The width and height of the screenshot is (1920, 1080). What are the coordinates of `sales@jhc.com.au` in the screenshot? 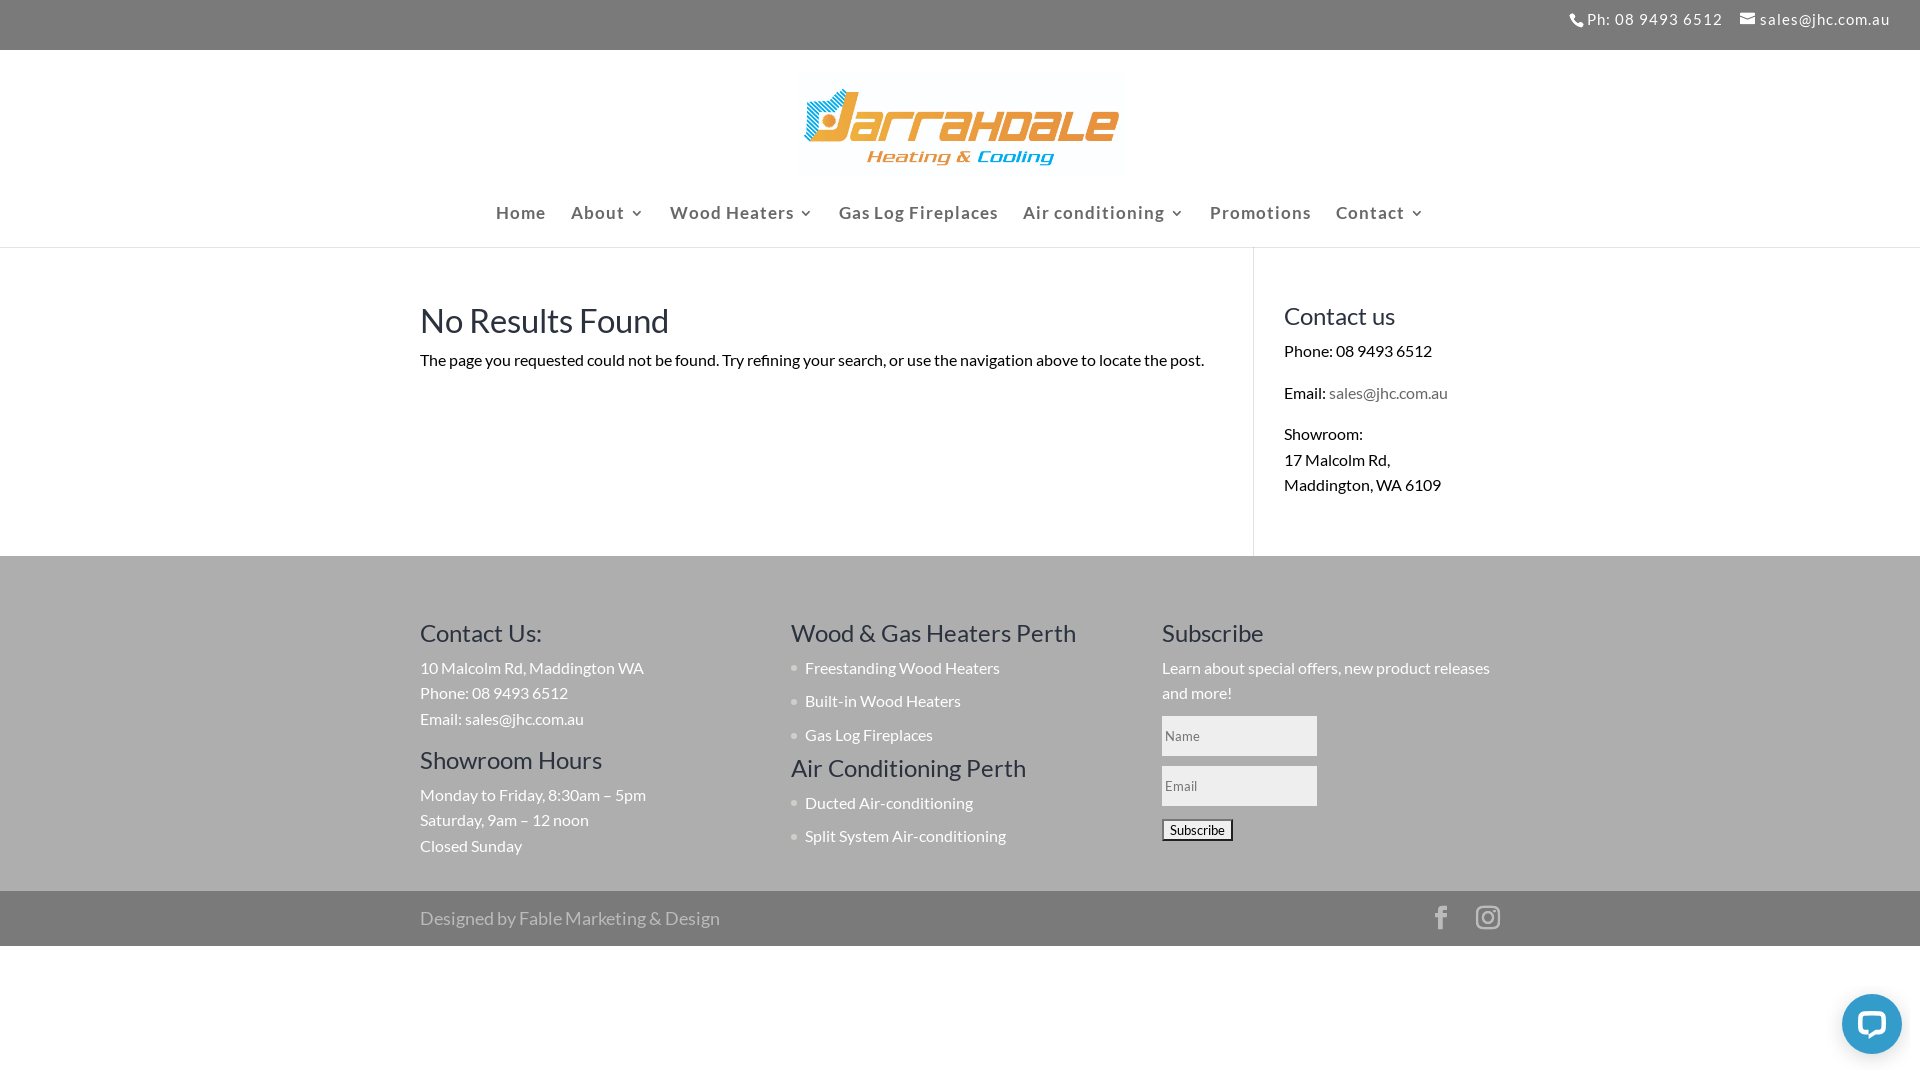 It's located at (1815, 19).